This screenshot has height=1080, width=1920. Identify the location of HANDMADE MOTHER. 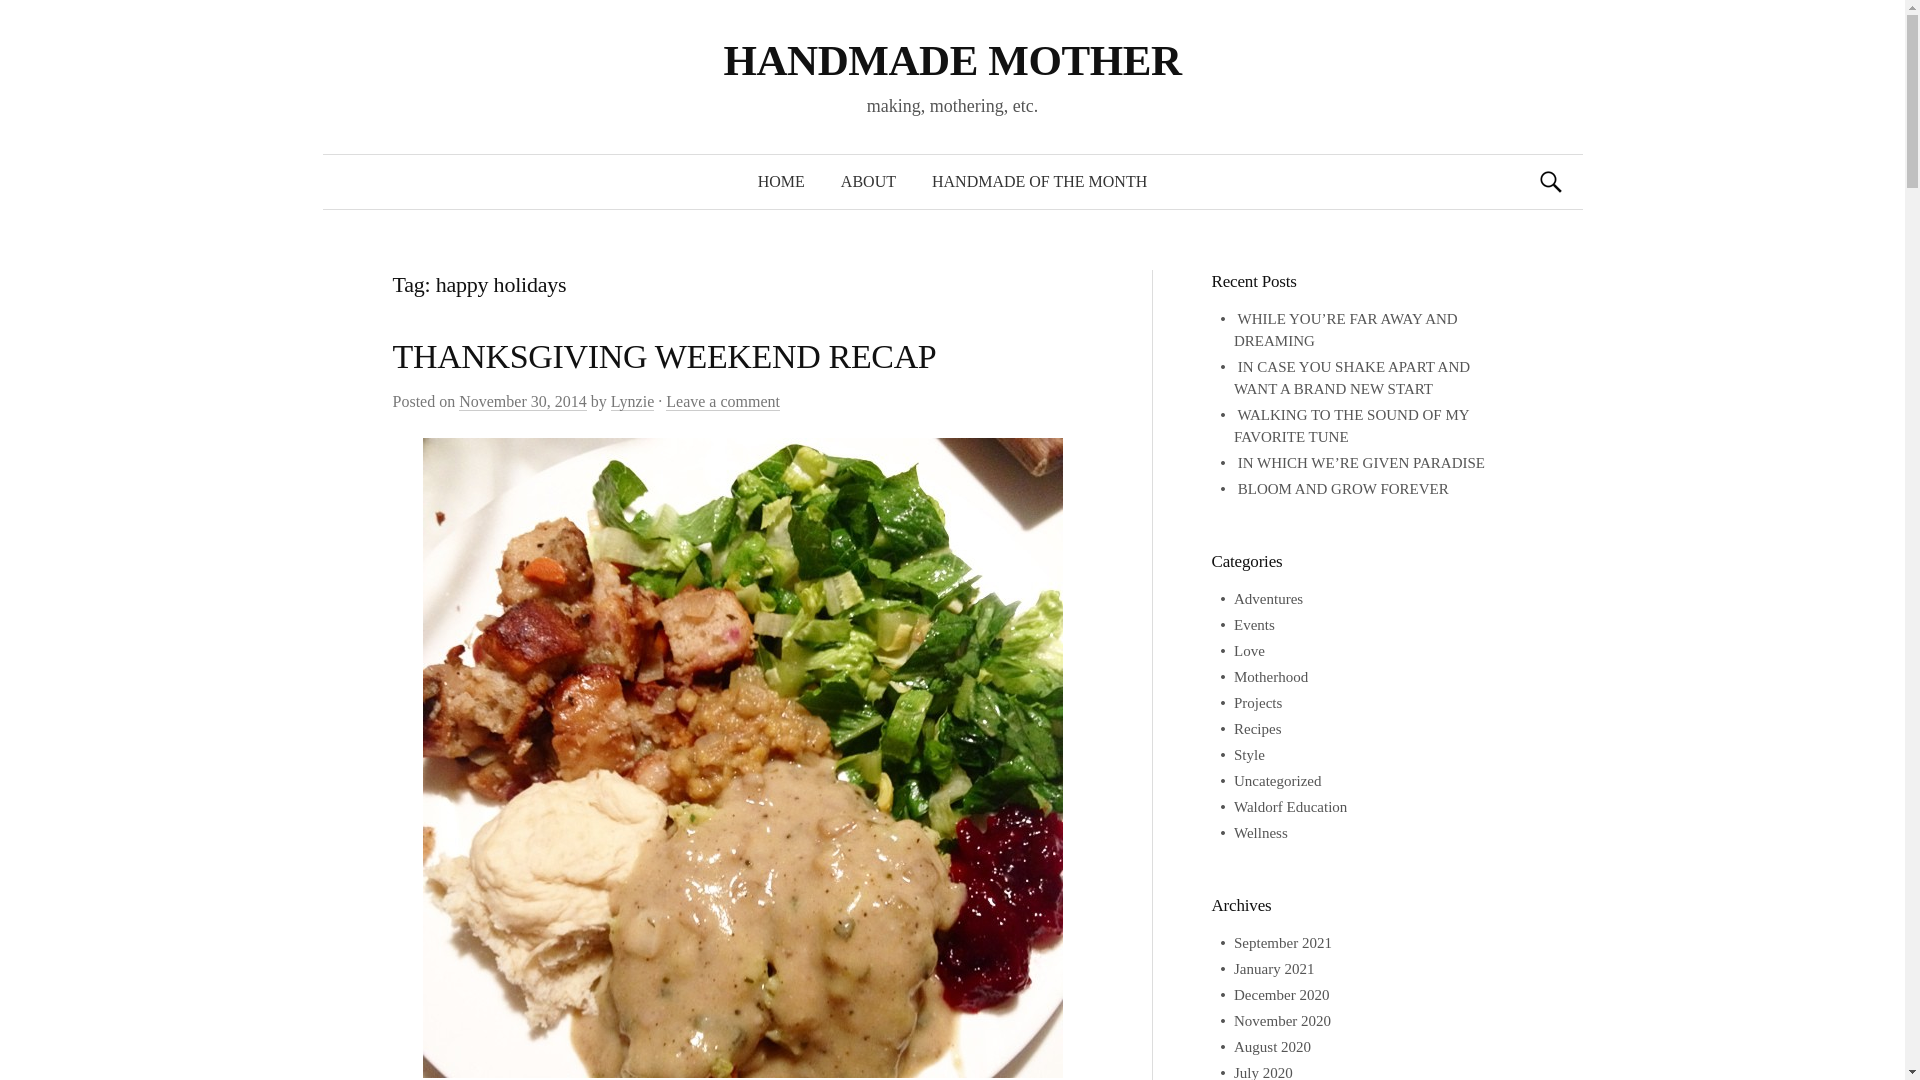
(952, 60).